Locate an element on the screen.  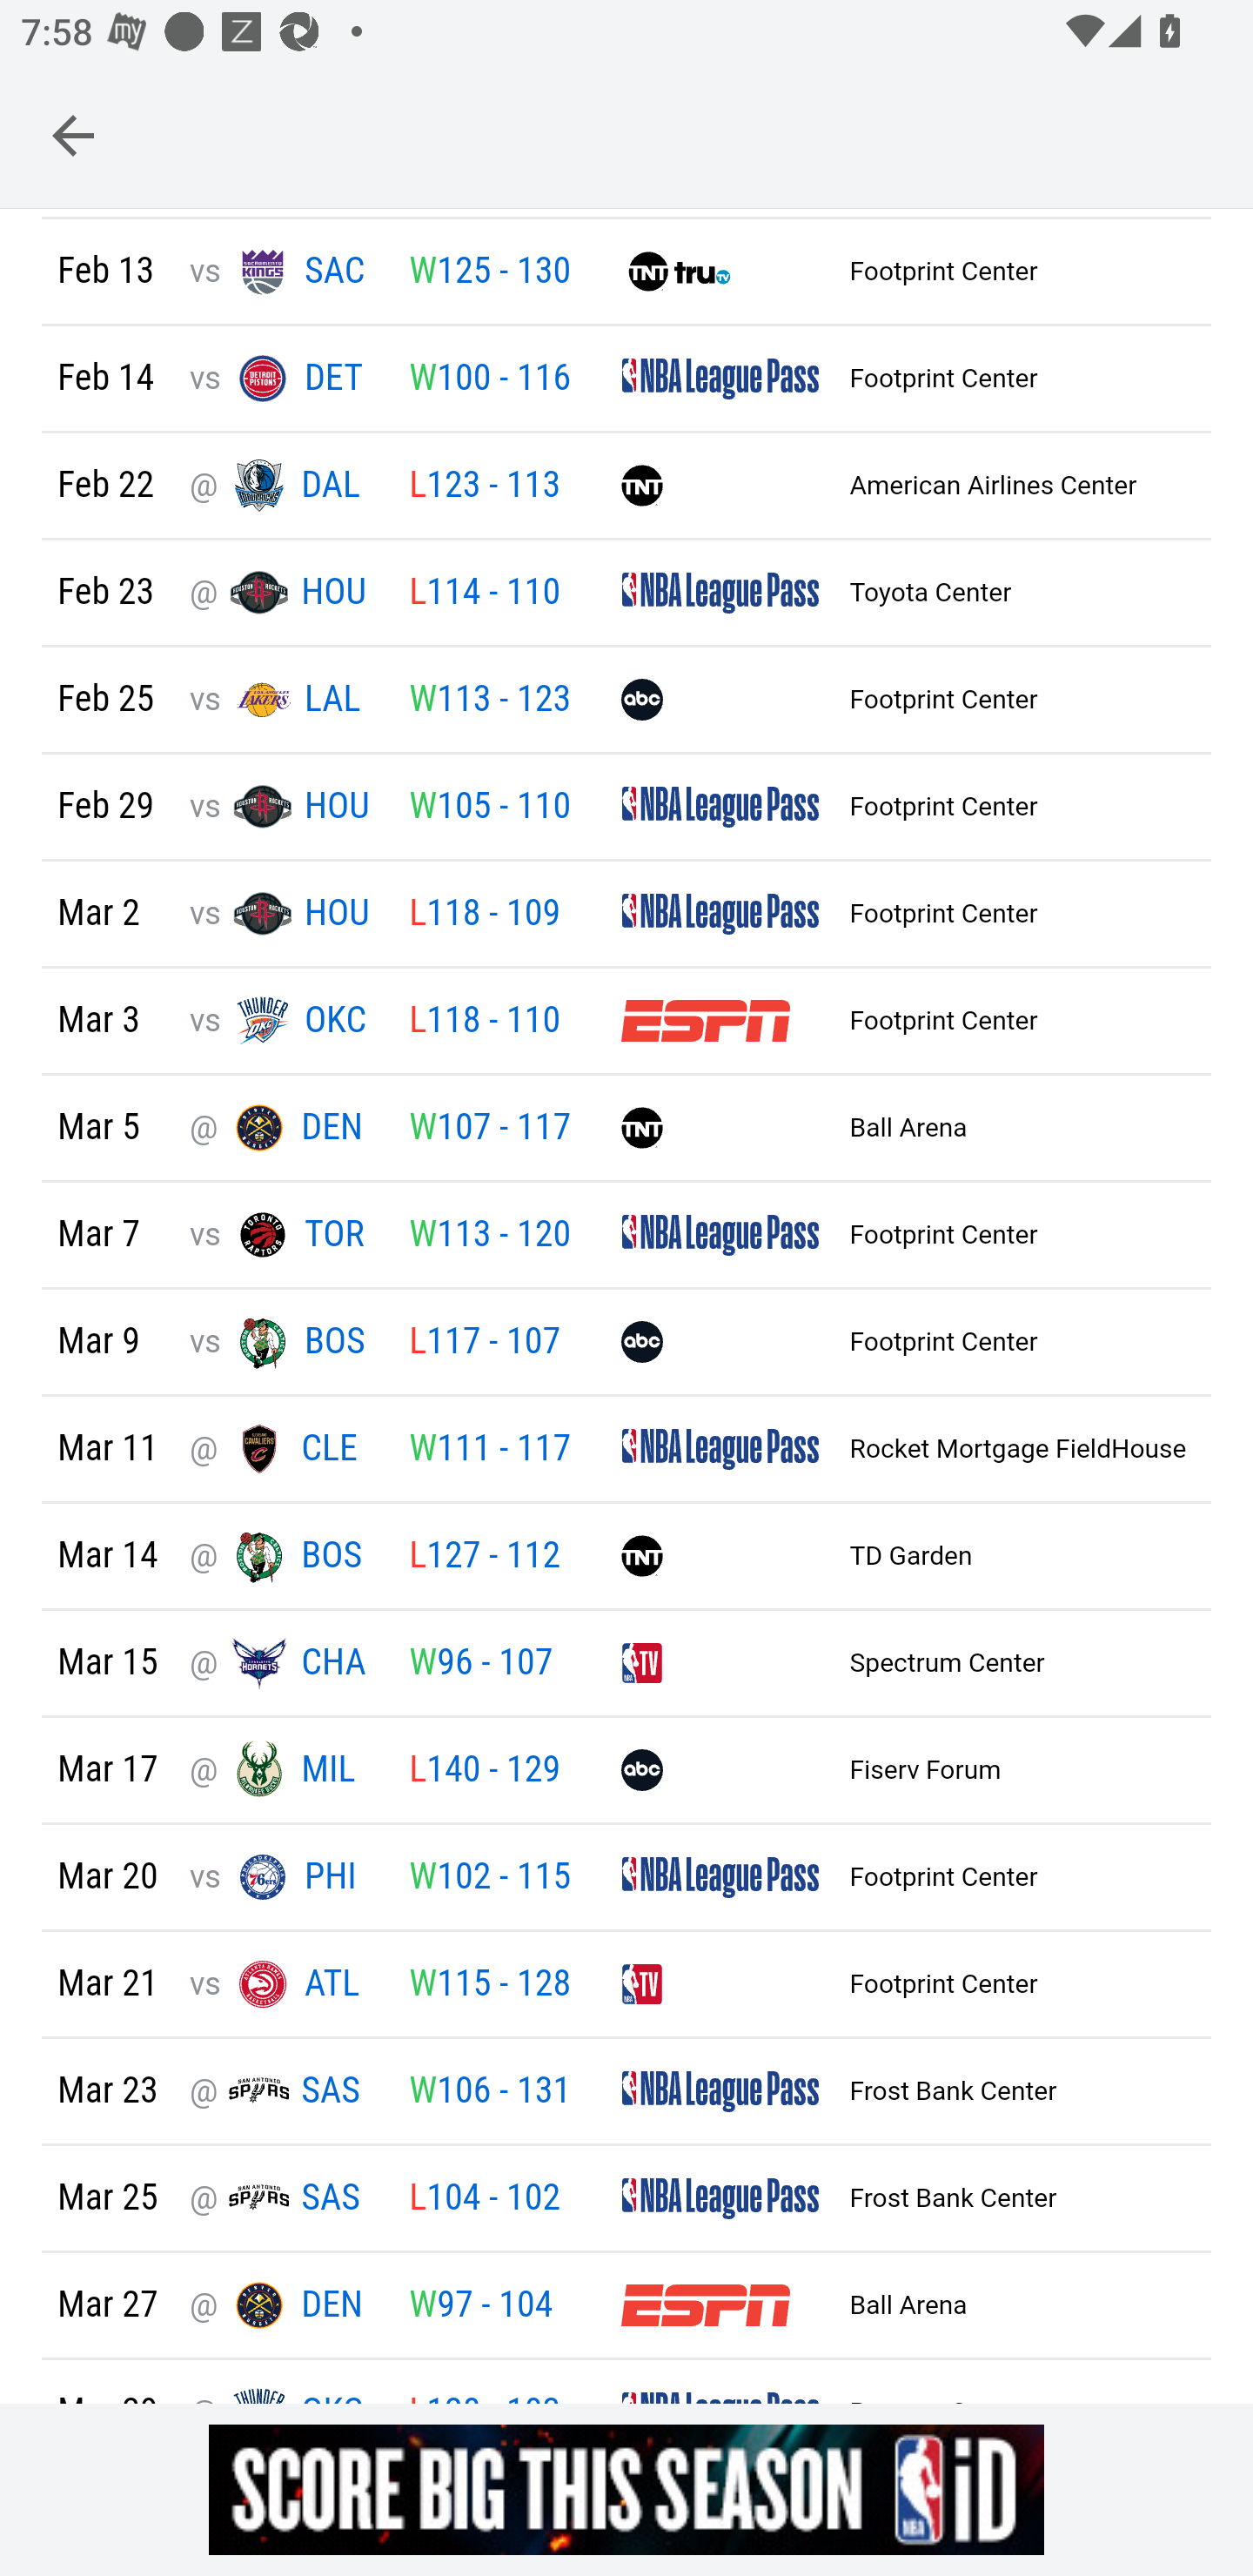
L114 - 110 L 114 - 110 is located at coordinates (484, 594).